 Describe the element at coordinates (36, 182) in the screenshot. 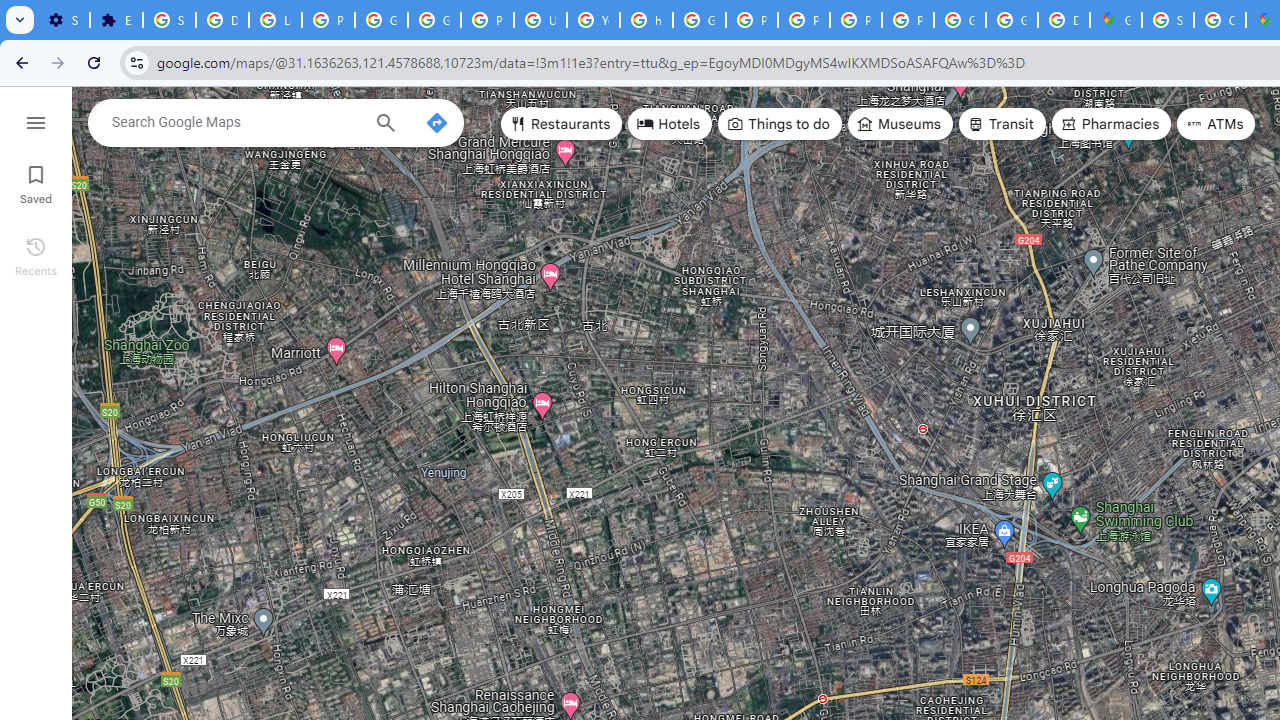

I see `Saved` at that location.